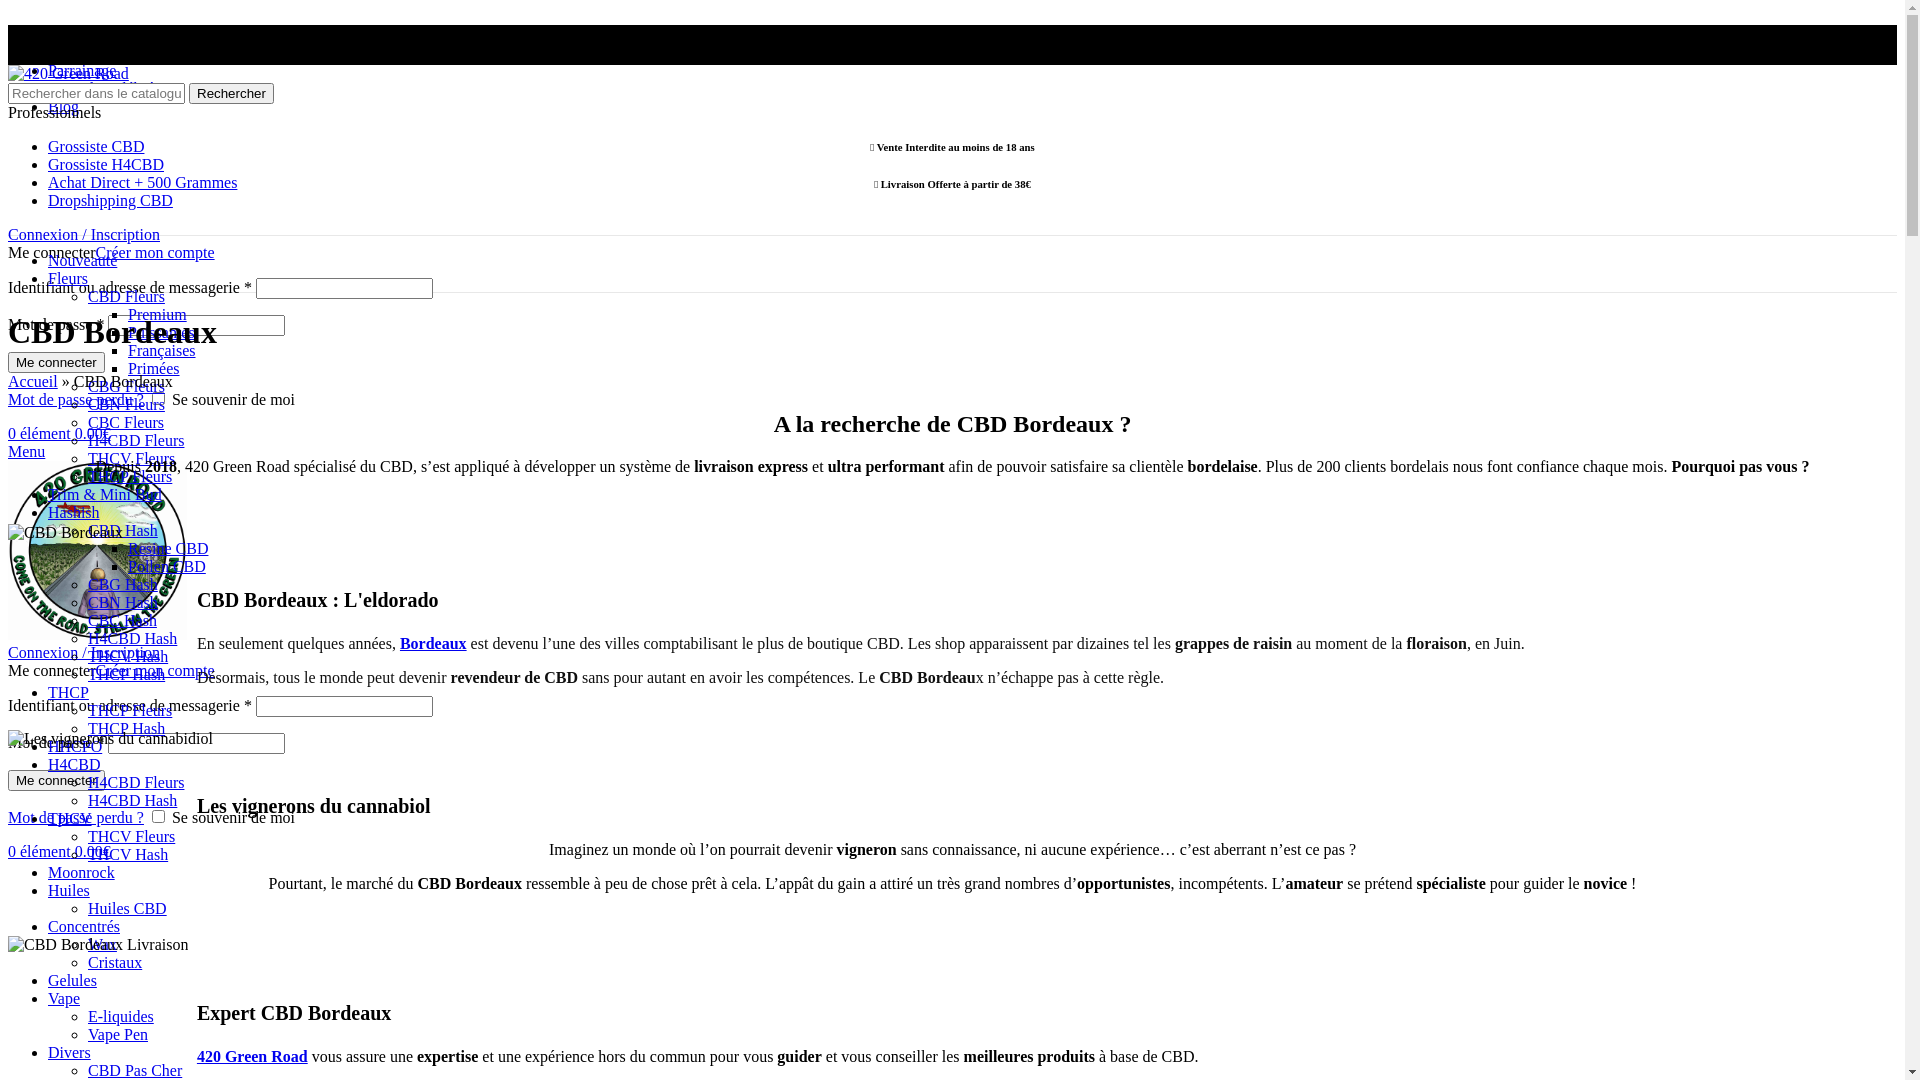  What do you see at coordinates (98, 945) in the screenshot?
I see `c95f2f89d2f26bd5f2f89d2f2816f2v-960x640` at bounding box center [98, 945].